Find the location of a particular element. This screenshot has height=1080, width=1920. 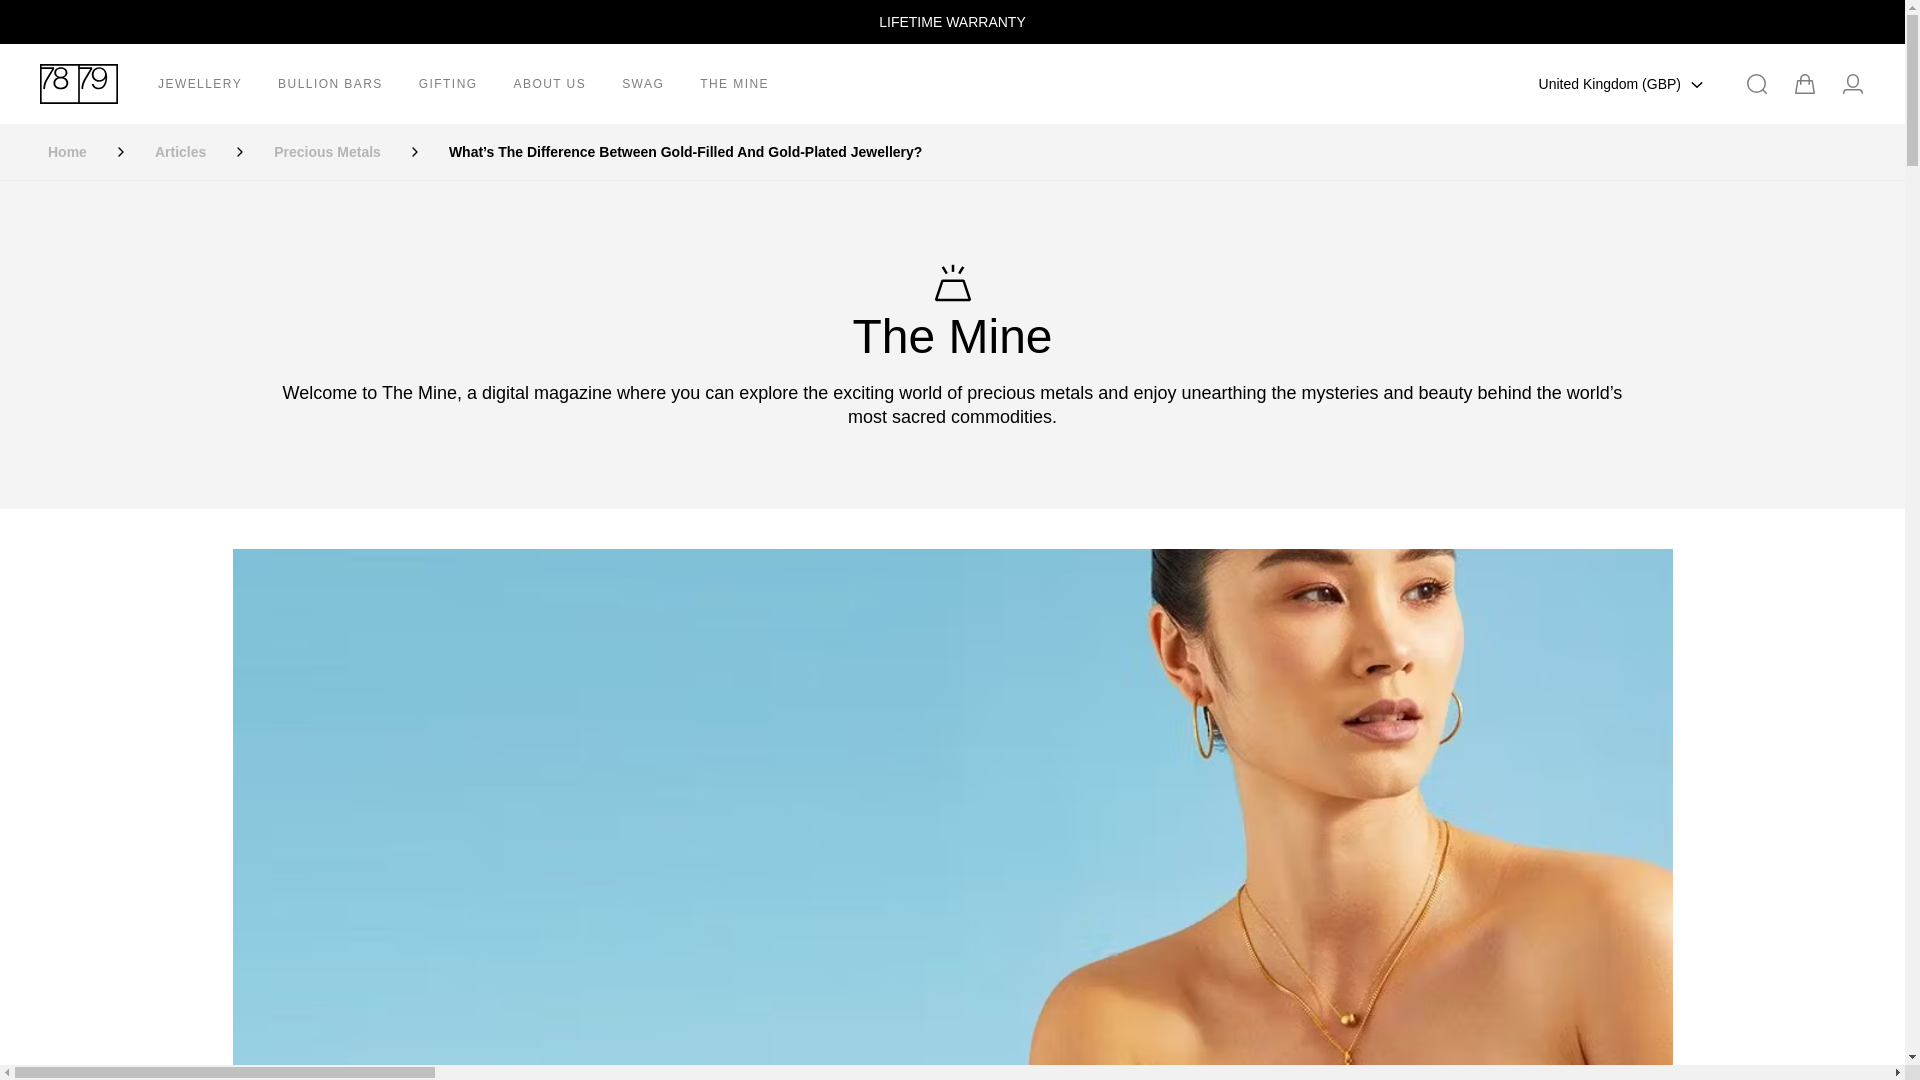

JEWELLERY is located at coordinates (200, 83).